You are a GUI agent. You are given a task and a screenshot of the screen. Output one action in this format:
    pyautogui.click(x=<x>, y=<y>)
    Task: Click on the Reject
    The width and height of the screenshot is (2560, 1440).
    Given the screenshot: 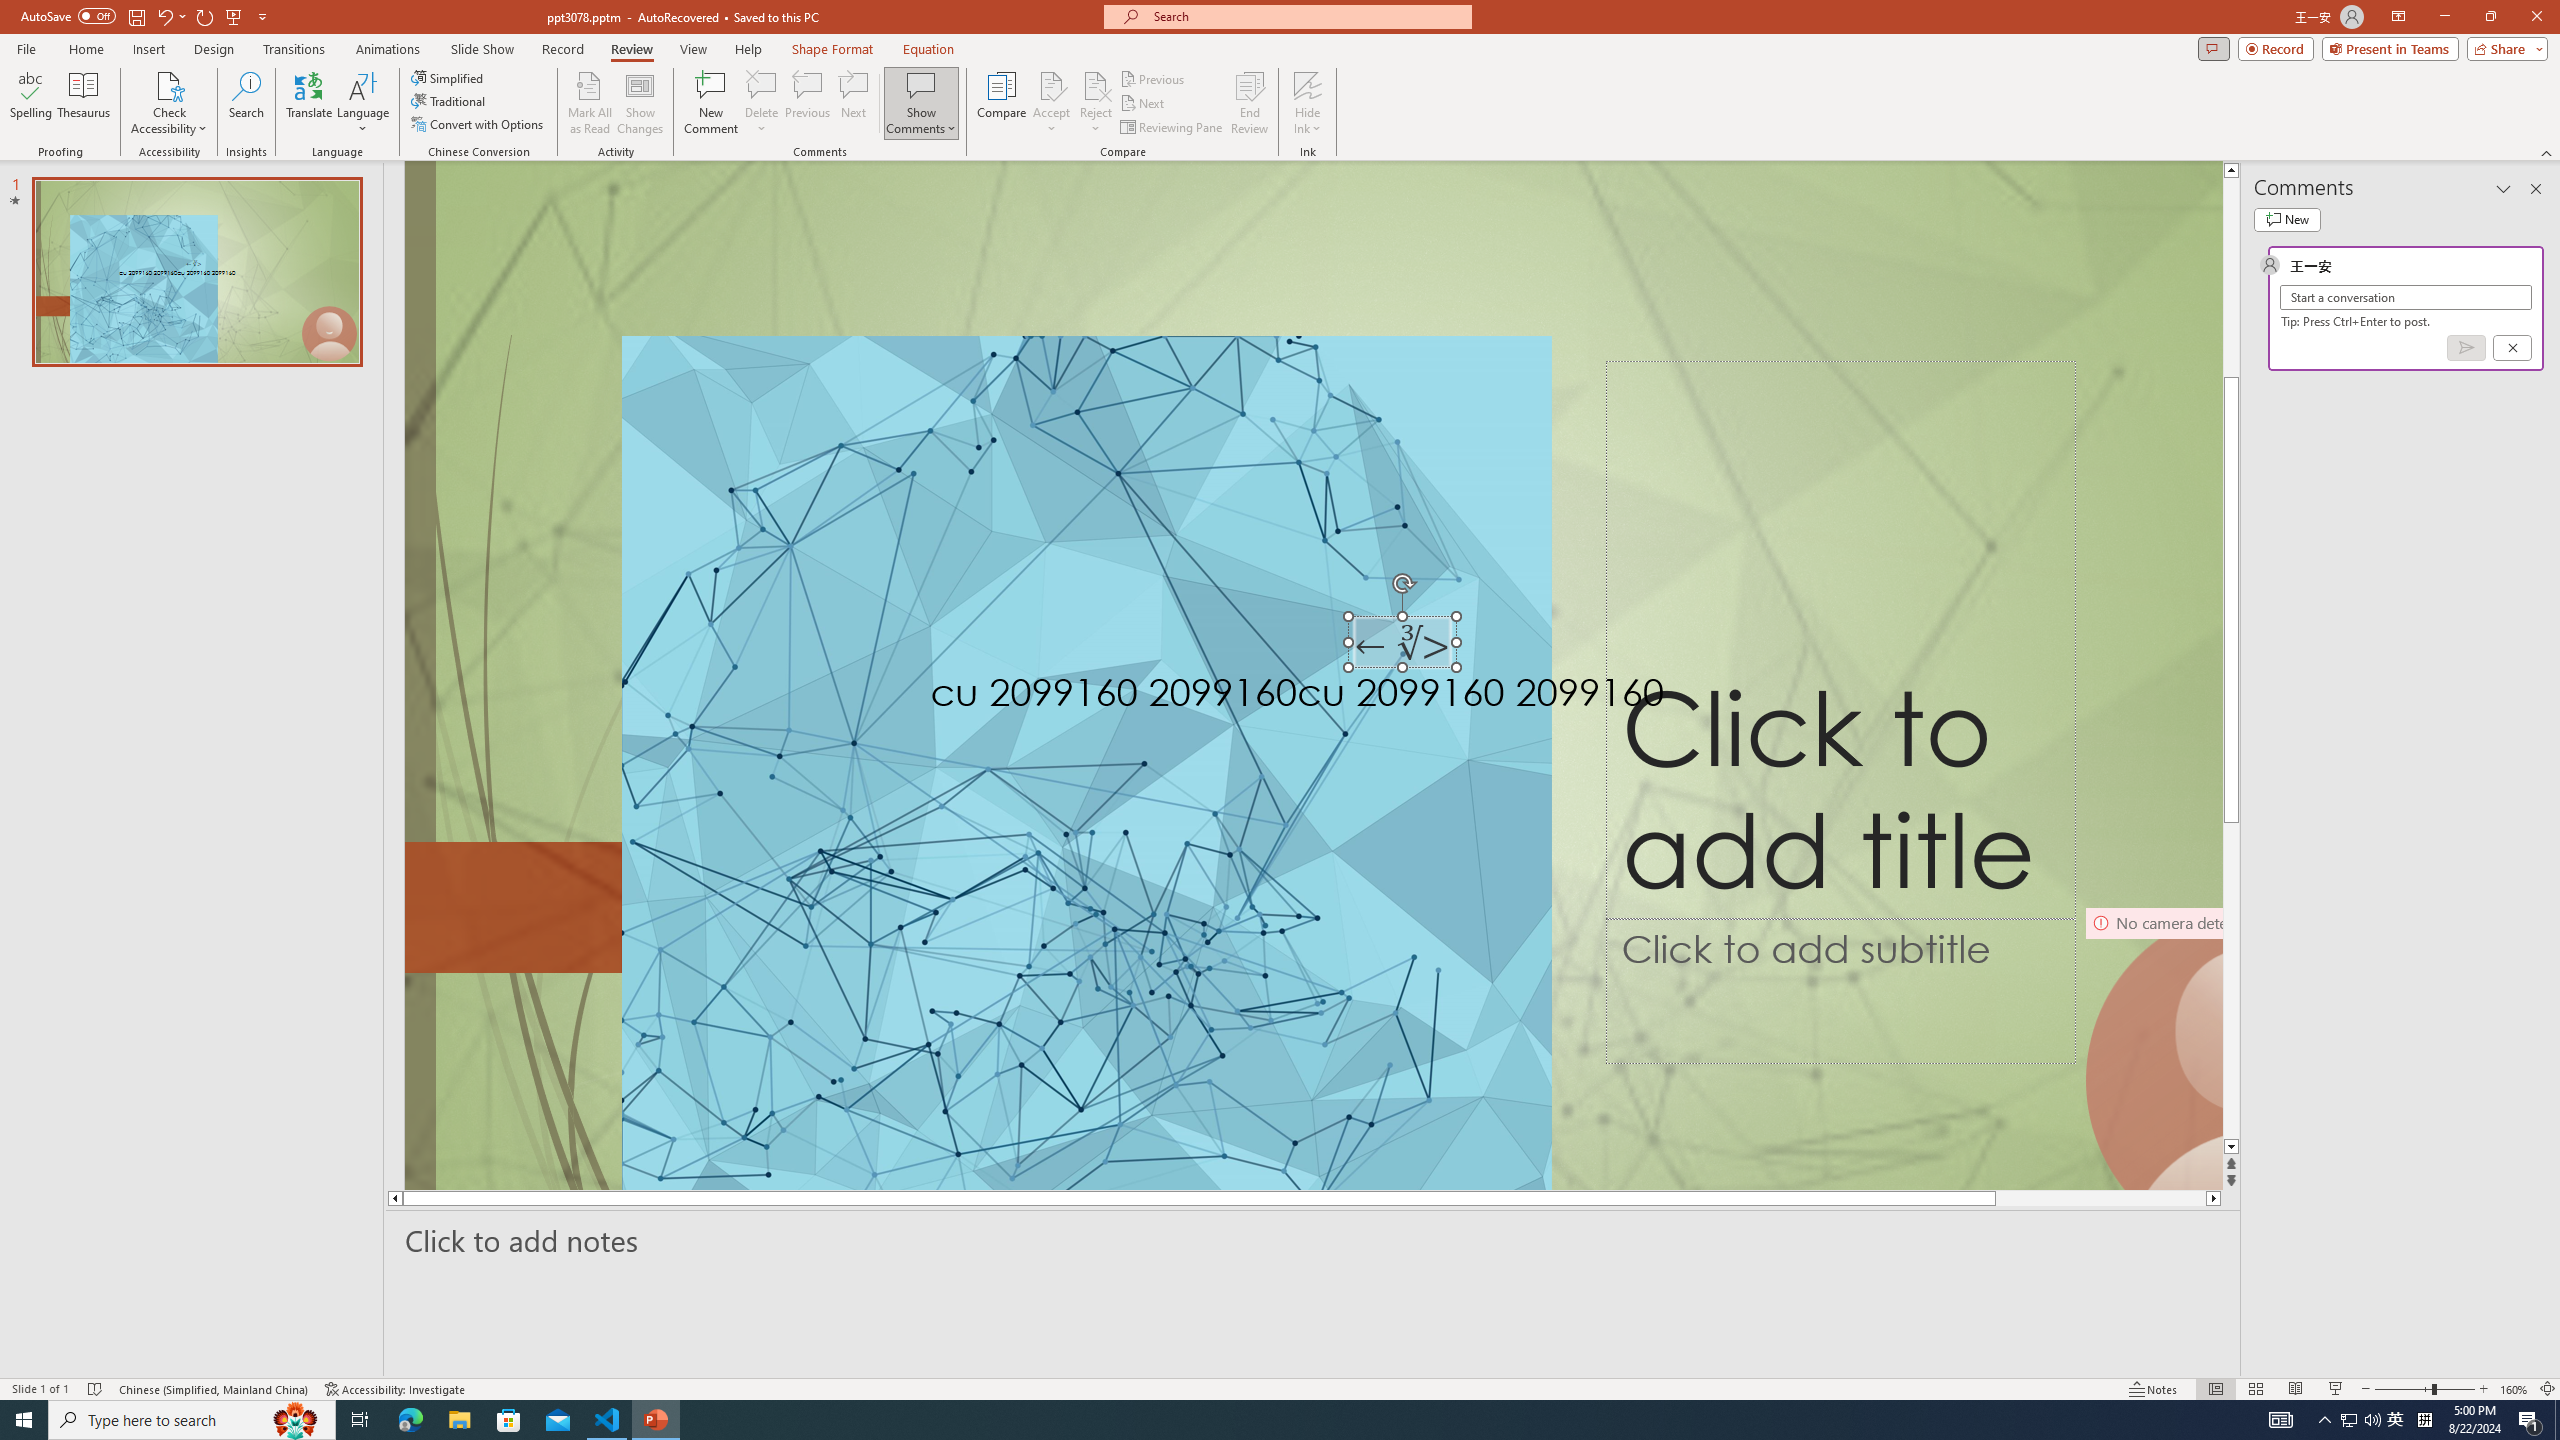 What is the action you would take?
    pyautogui.click(x=1096, y=103)
    